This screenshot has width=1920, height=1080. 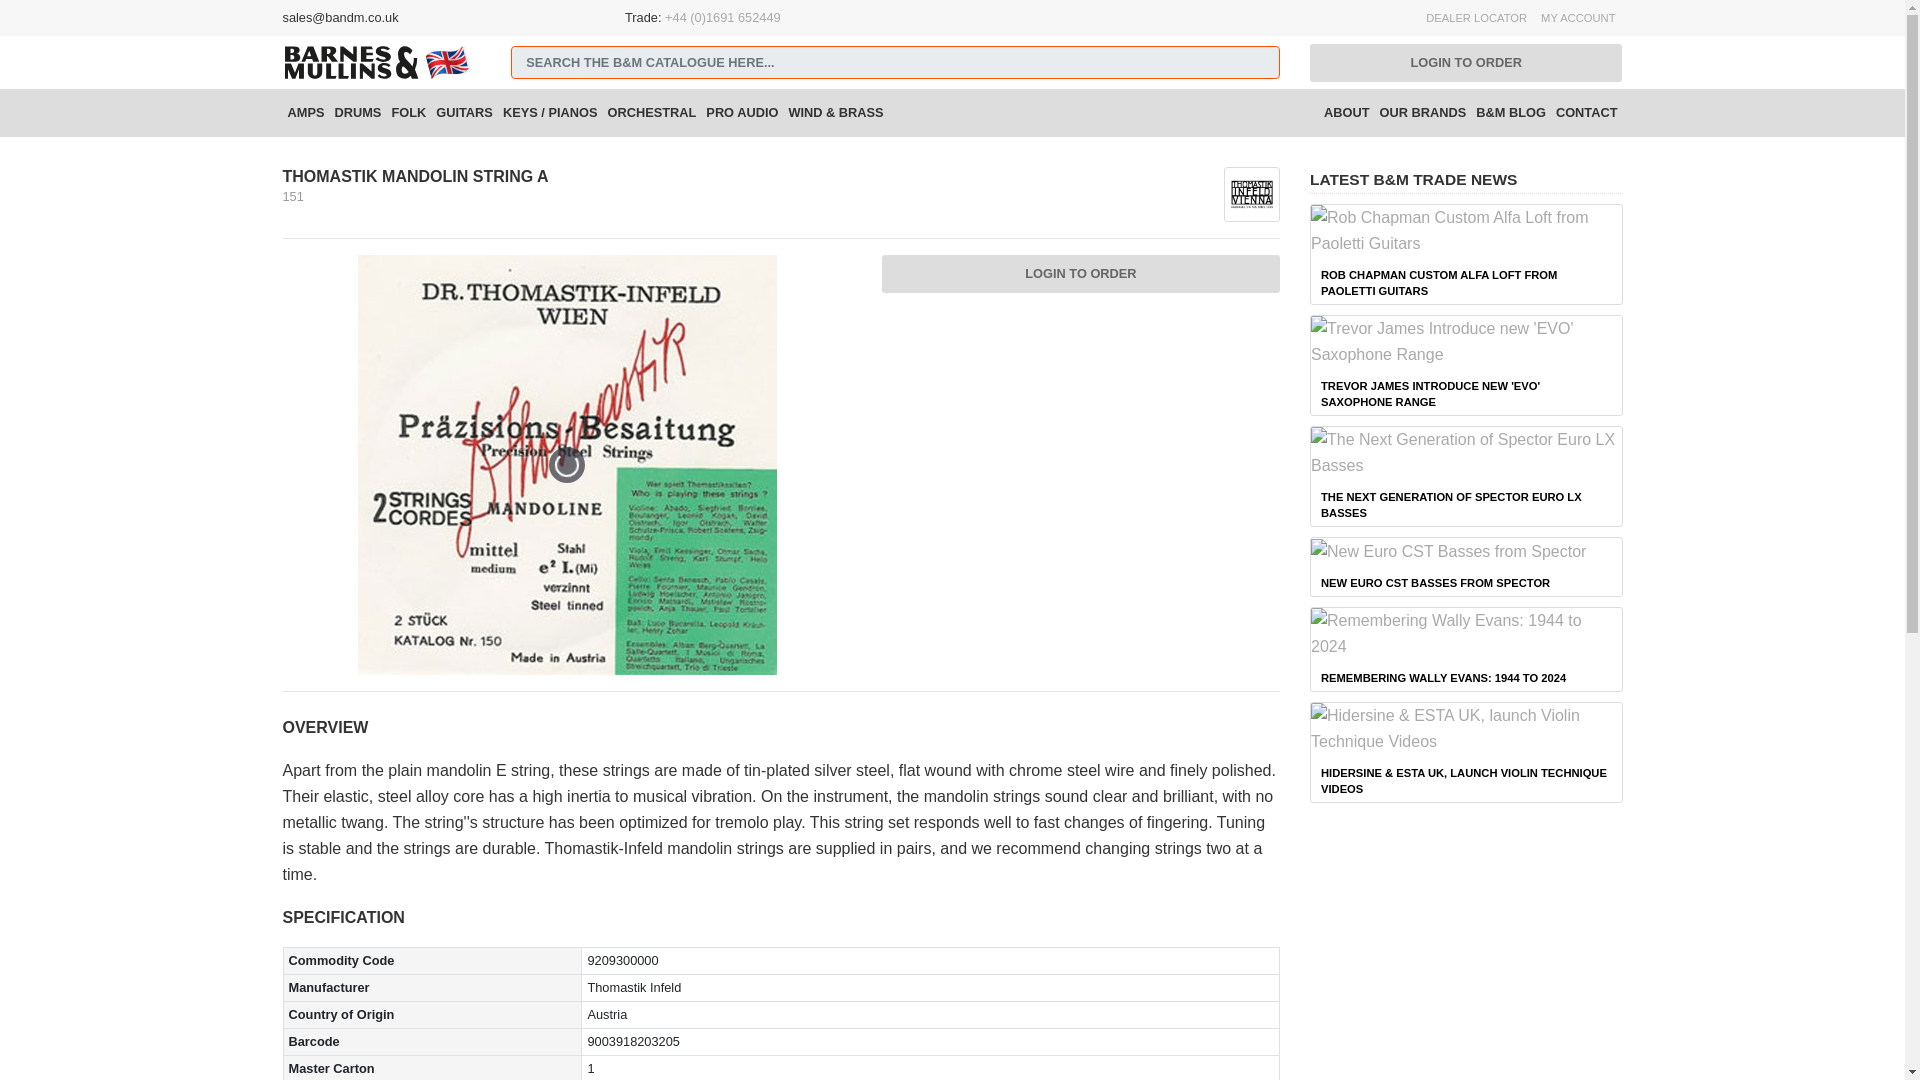 What do you see at coordinates (1346, 112) in the screenshot?
I see `About Barnes and Mullins` at bounding box center [1346, 112].